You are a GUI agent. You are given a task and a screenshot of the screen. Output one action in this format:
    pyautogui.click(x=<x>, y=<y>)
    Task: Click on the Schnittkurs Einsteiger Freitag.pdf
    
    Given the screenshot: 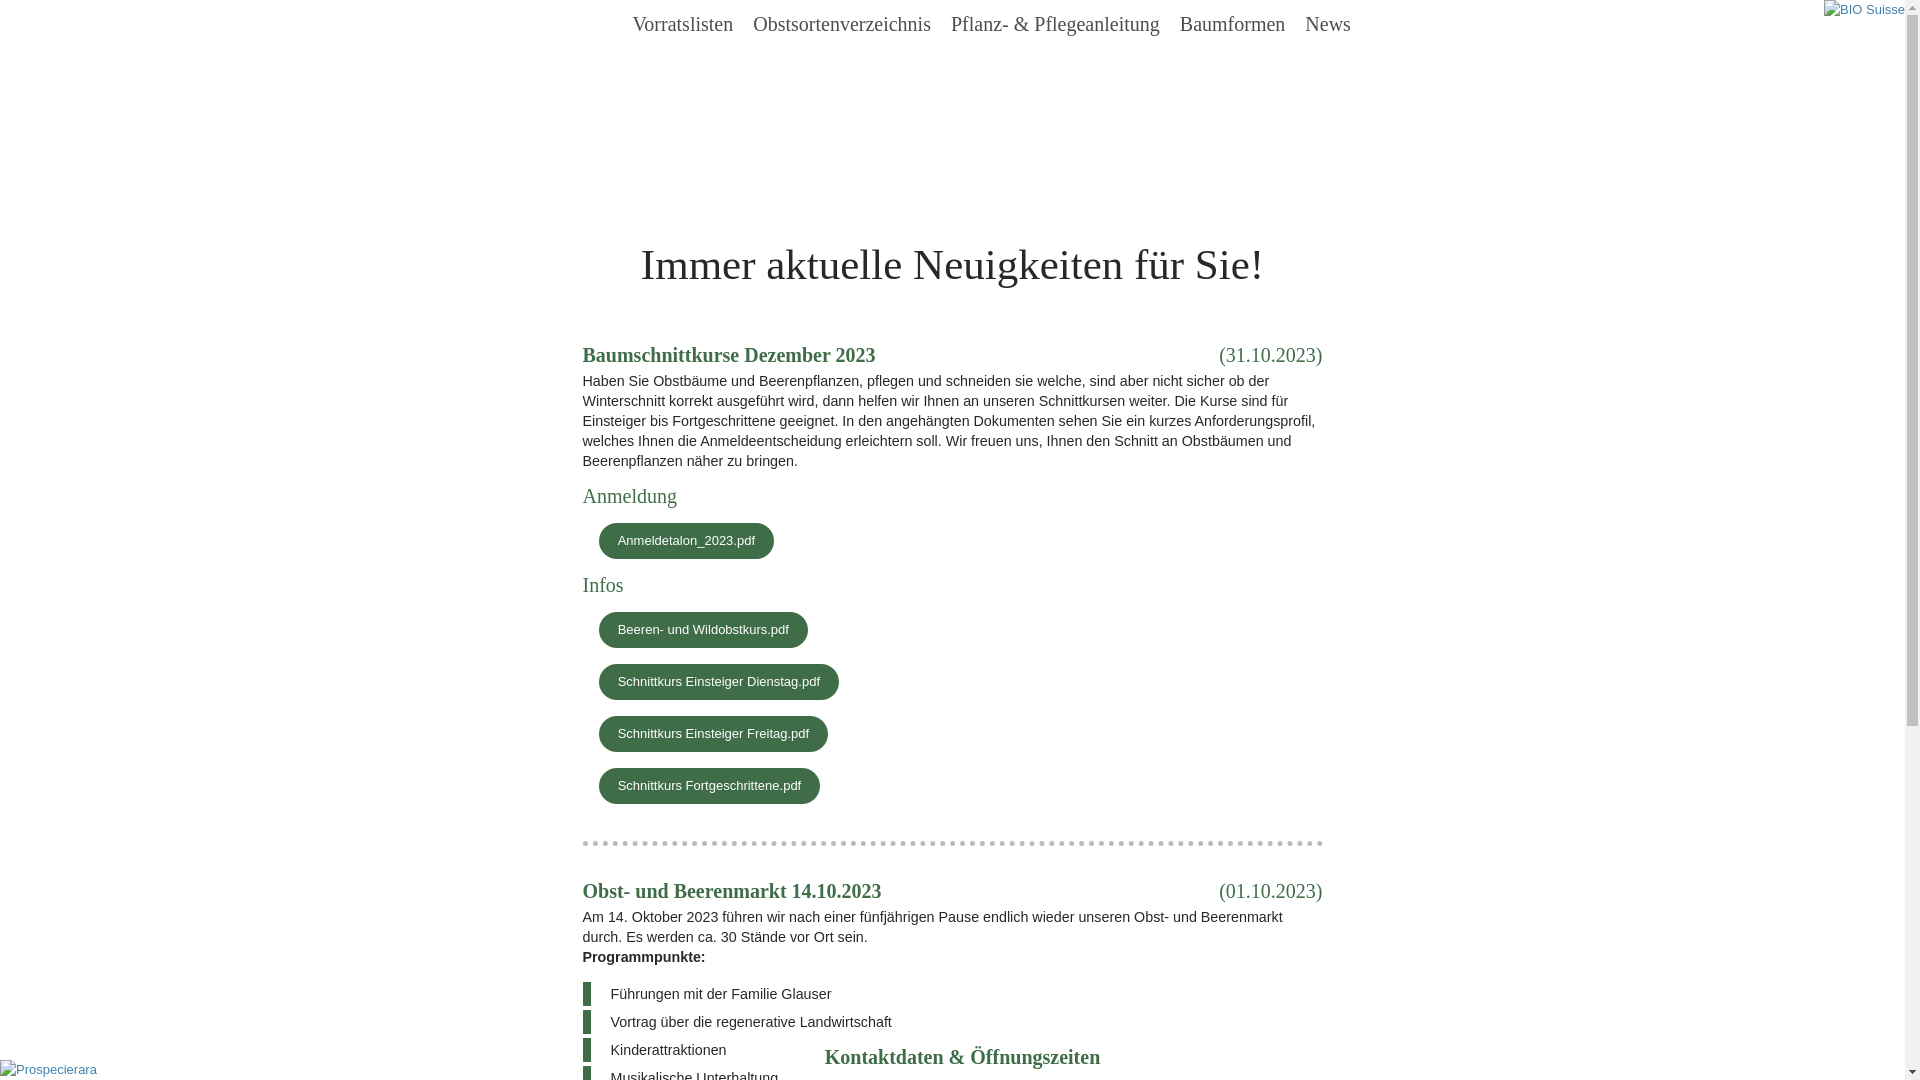 What is the action you would take?
    pyautogui.click(x=713, y=734)
    